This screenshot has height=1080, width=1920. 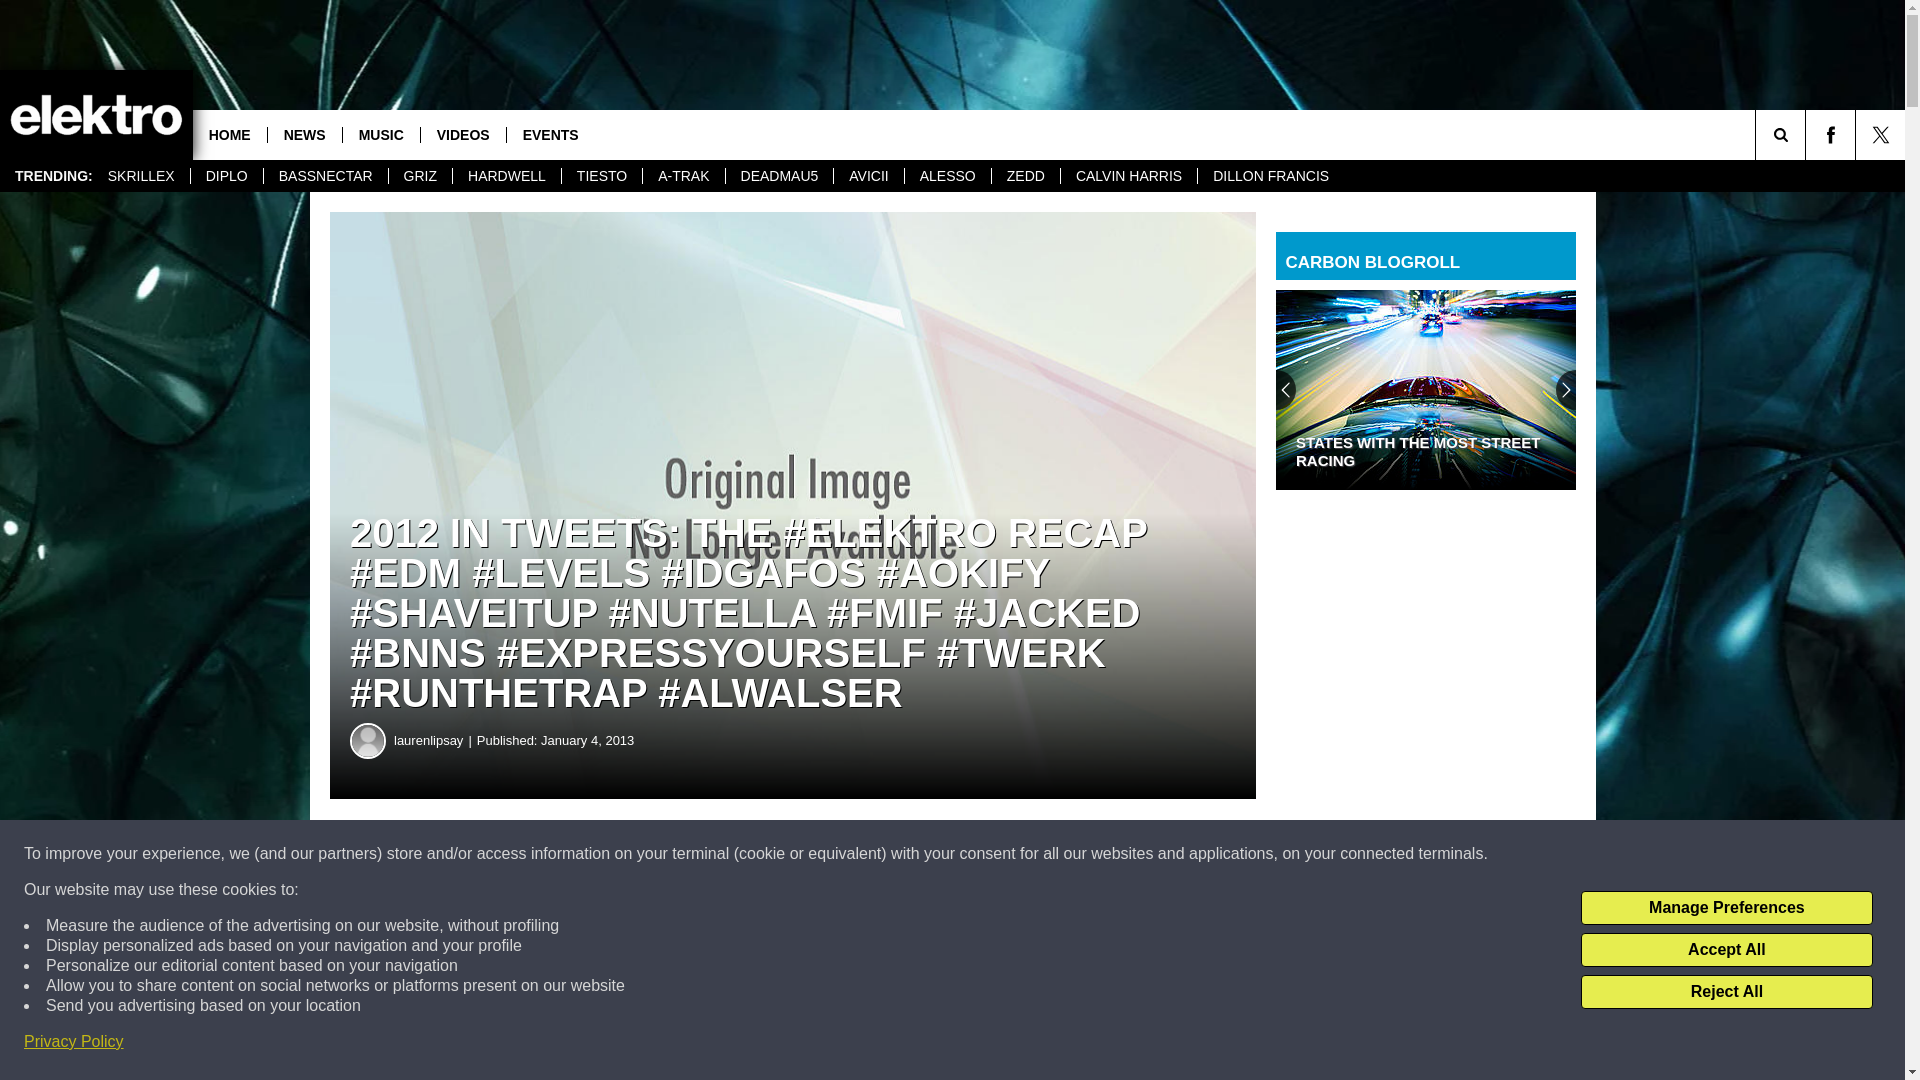 I want to click on Reject All, so click(x=1726, y=992).